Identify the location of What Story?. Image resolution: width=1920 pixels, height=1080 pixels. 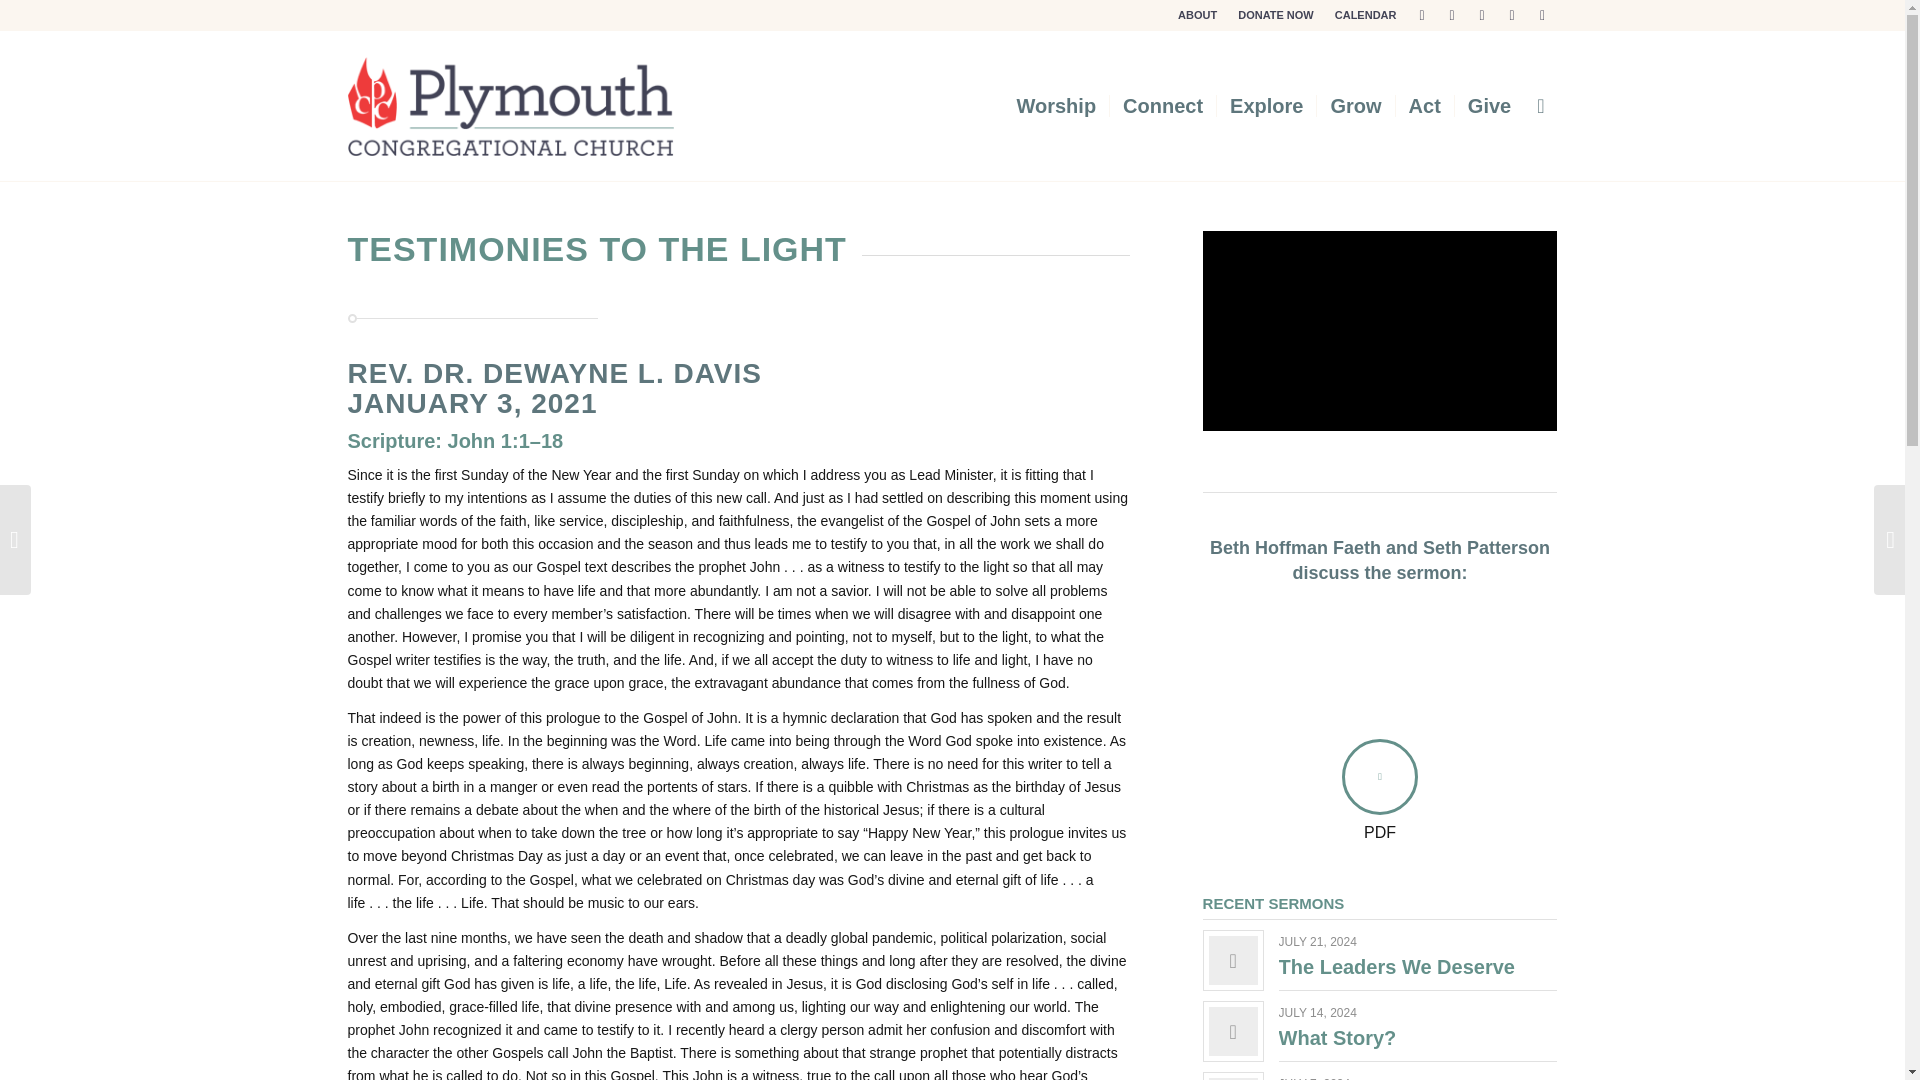
(1338, 1038).